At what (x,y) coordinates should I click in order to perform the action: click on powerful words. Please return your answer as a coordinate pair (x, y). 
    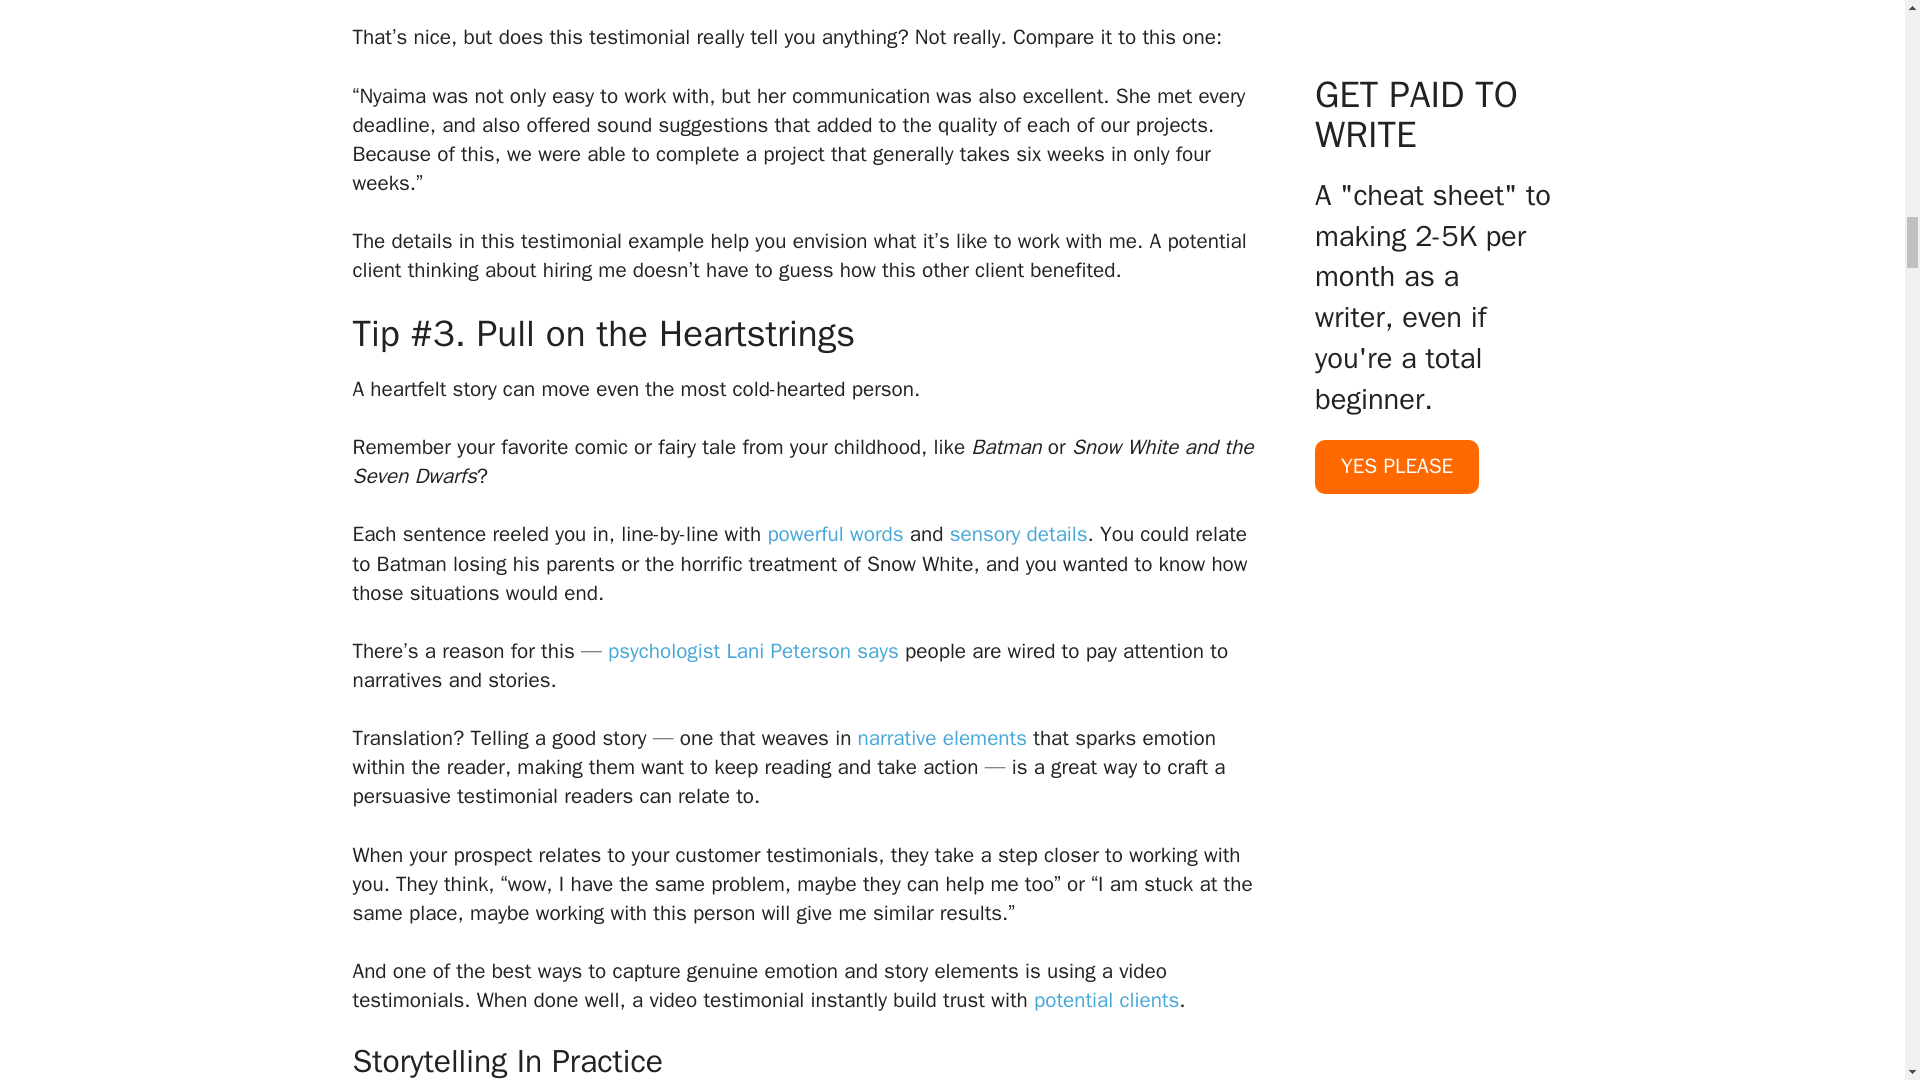
    Looking at the image, I should click on (834, 533).